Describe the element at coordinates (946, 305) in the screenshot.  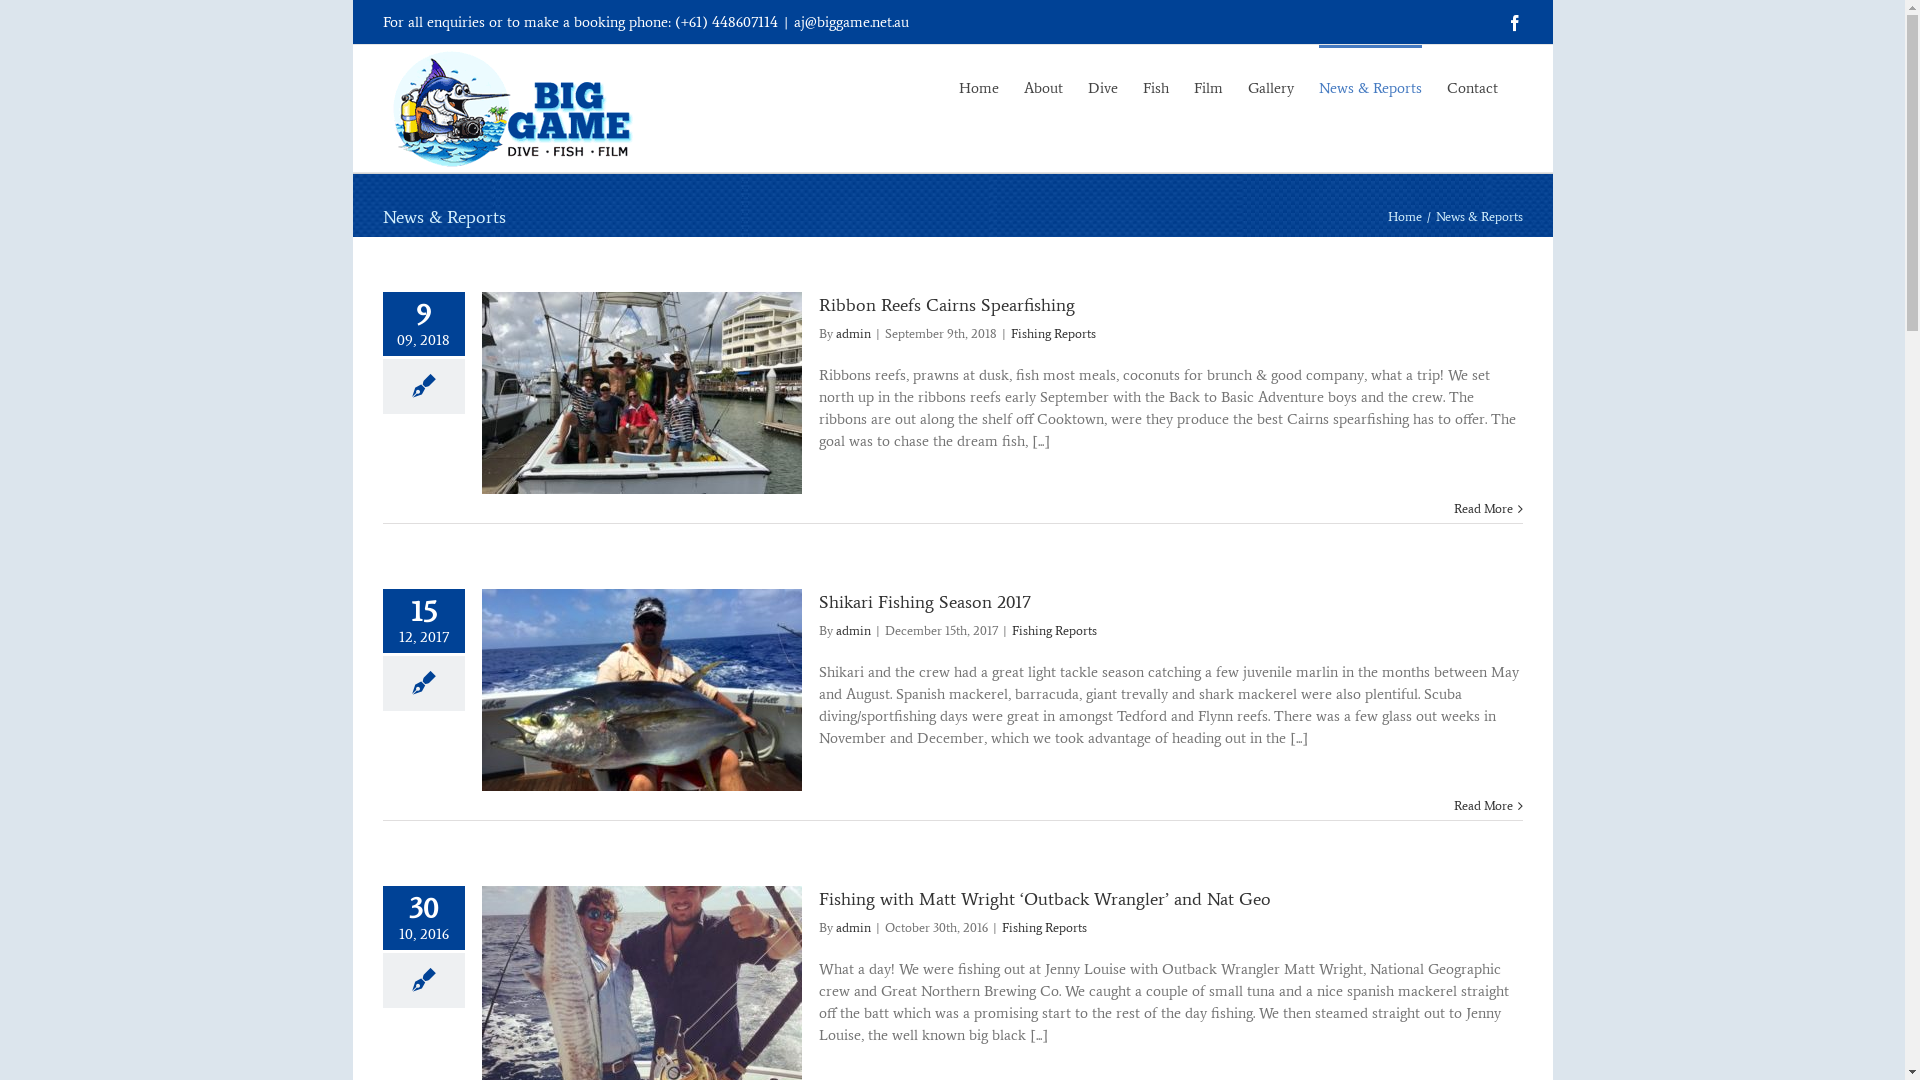
I see `Ribbon Reefs Cairns Spearfishing` at that location.